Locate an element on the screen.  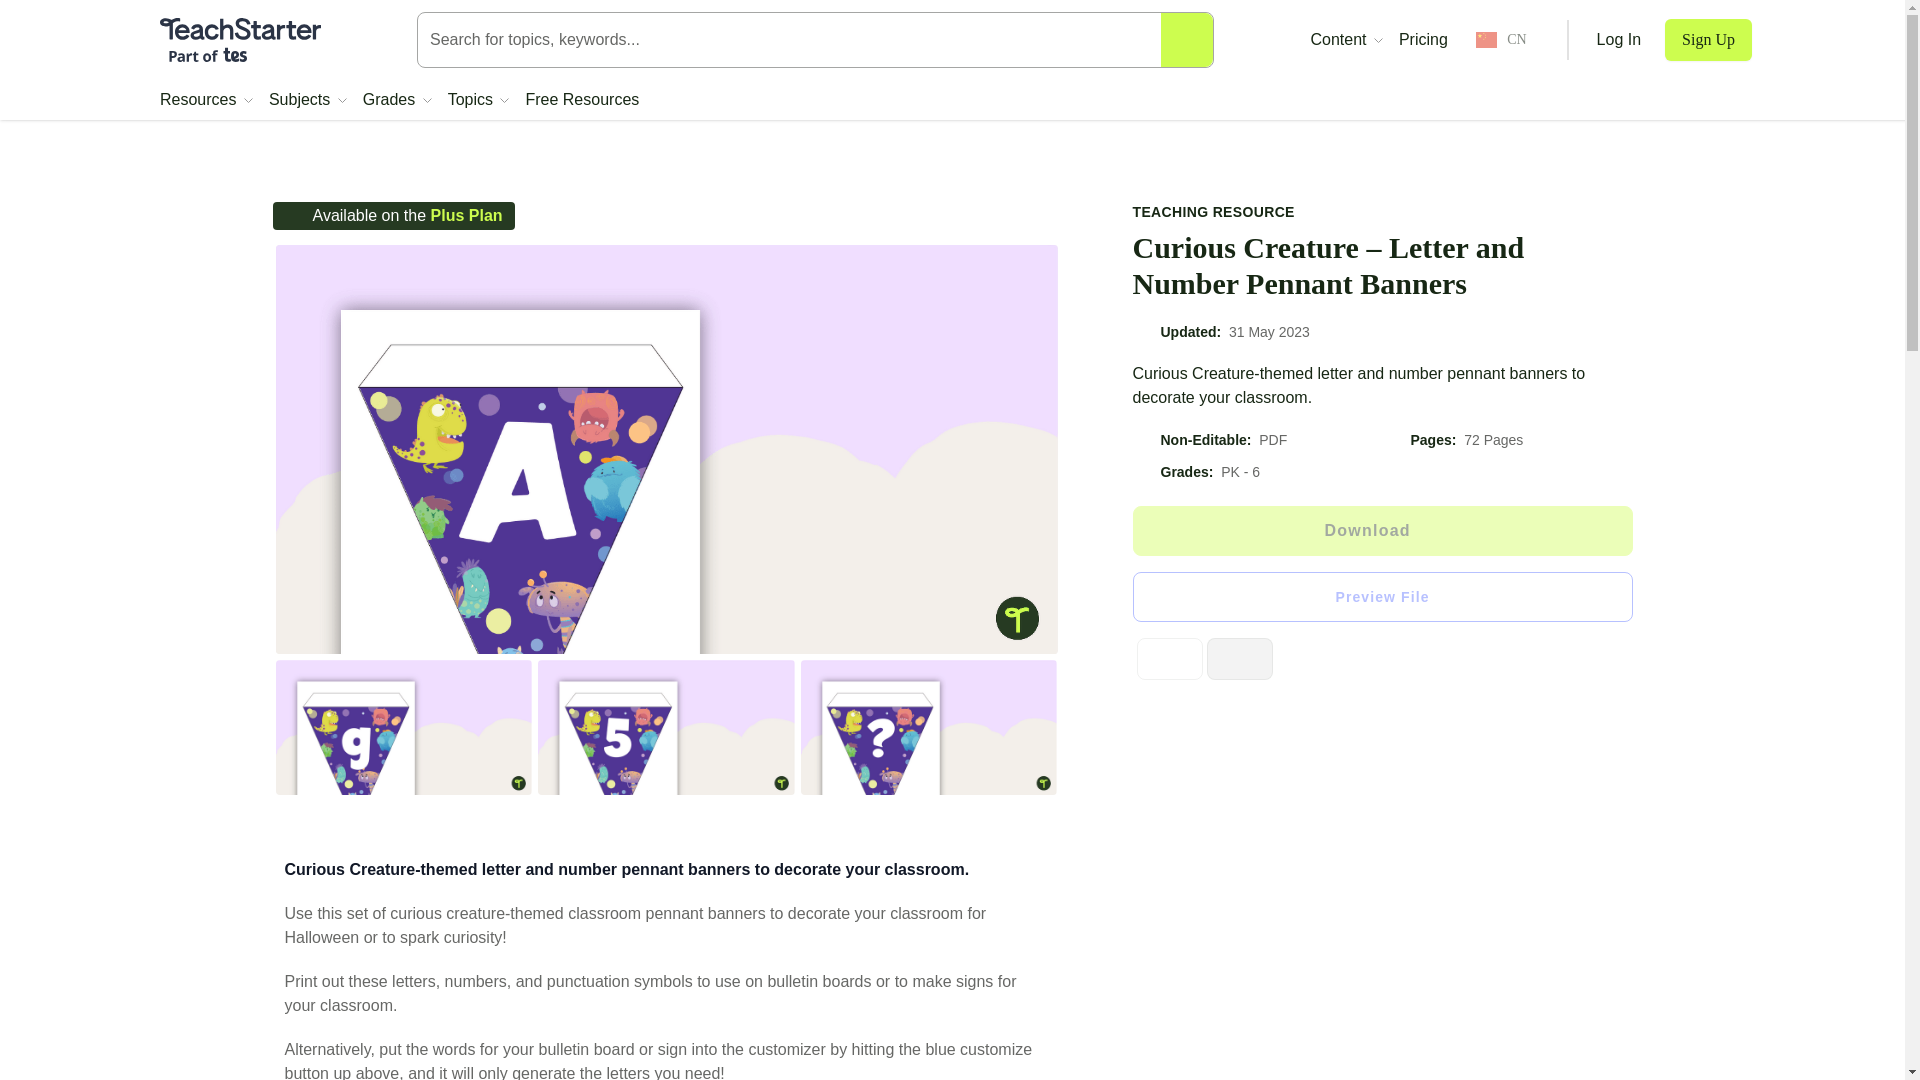
Log in to your account is located at coordinates (1619, 40).